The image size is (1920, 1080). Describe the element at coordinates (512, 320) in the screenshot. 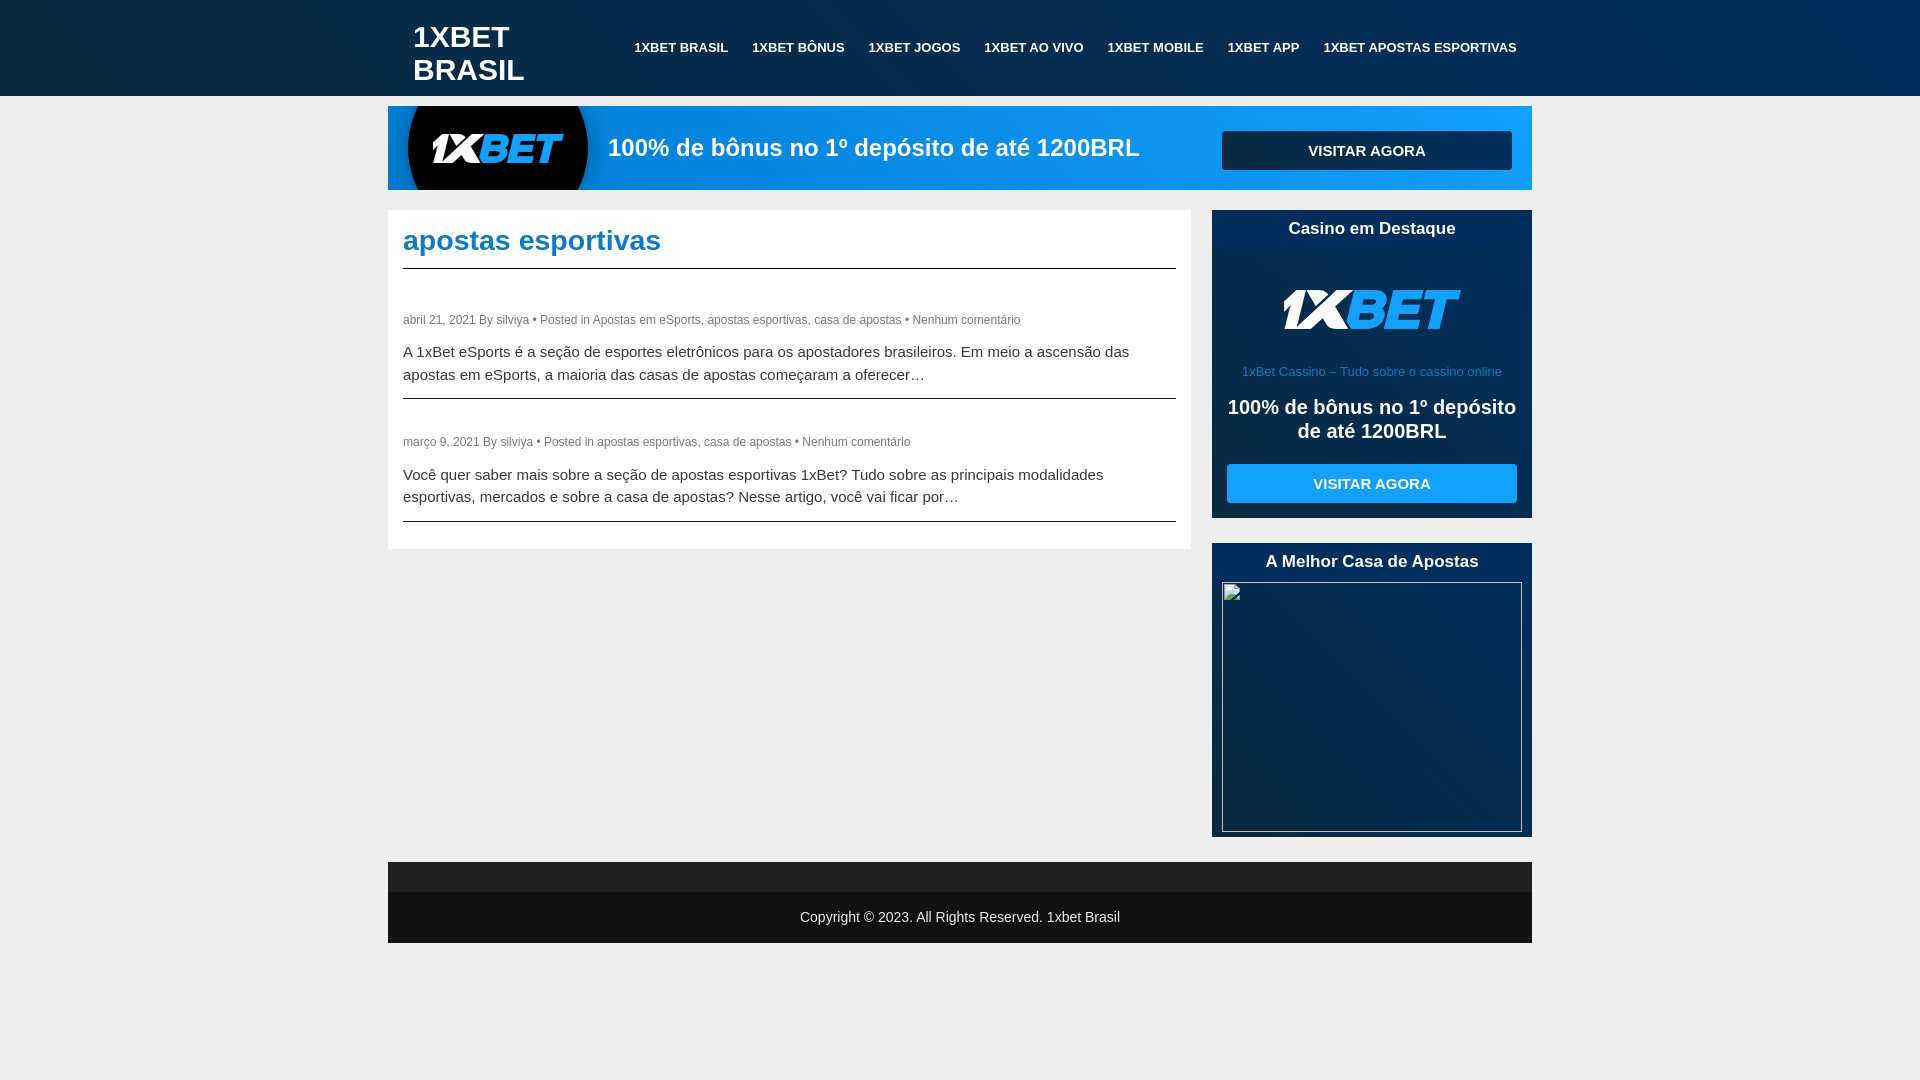

I see `silviya` at that location.